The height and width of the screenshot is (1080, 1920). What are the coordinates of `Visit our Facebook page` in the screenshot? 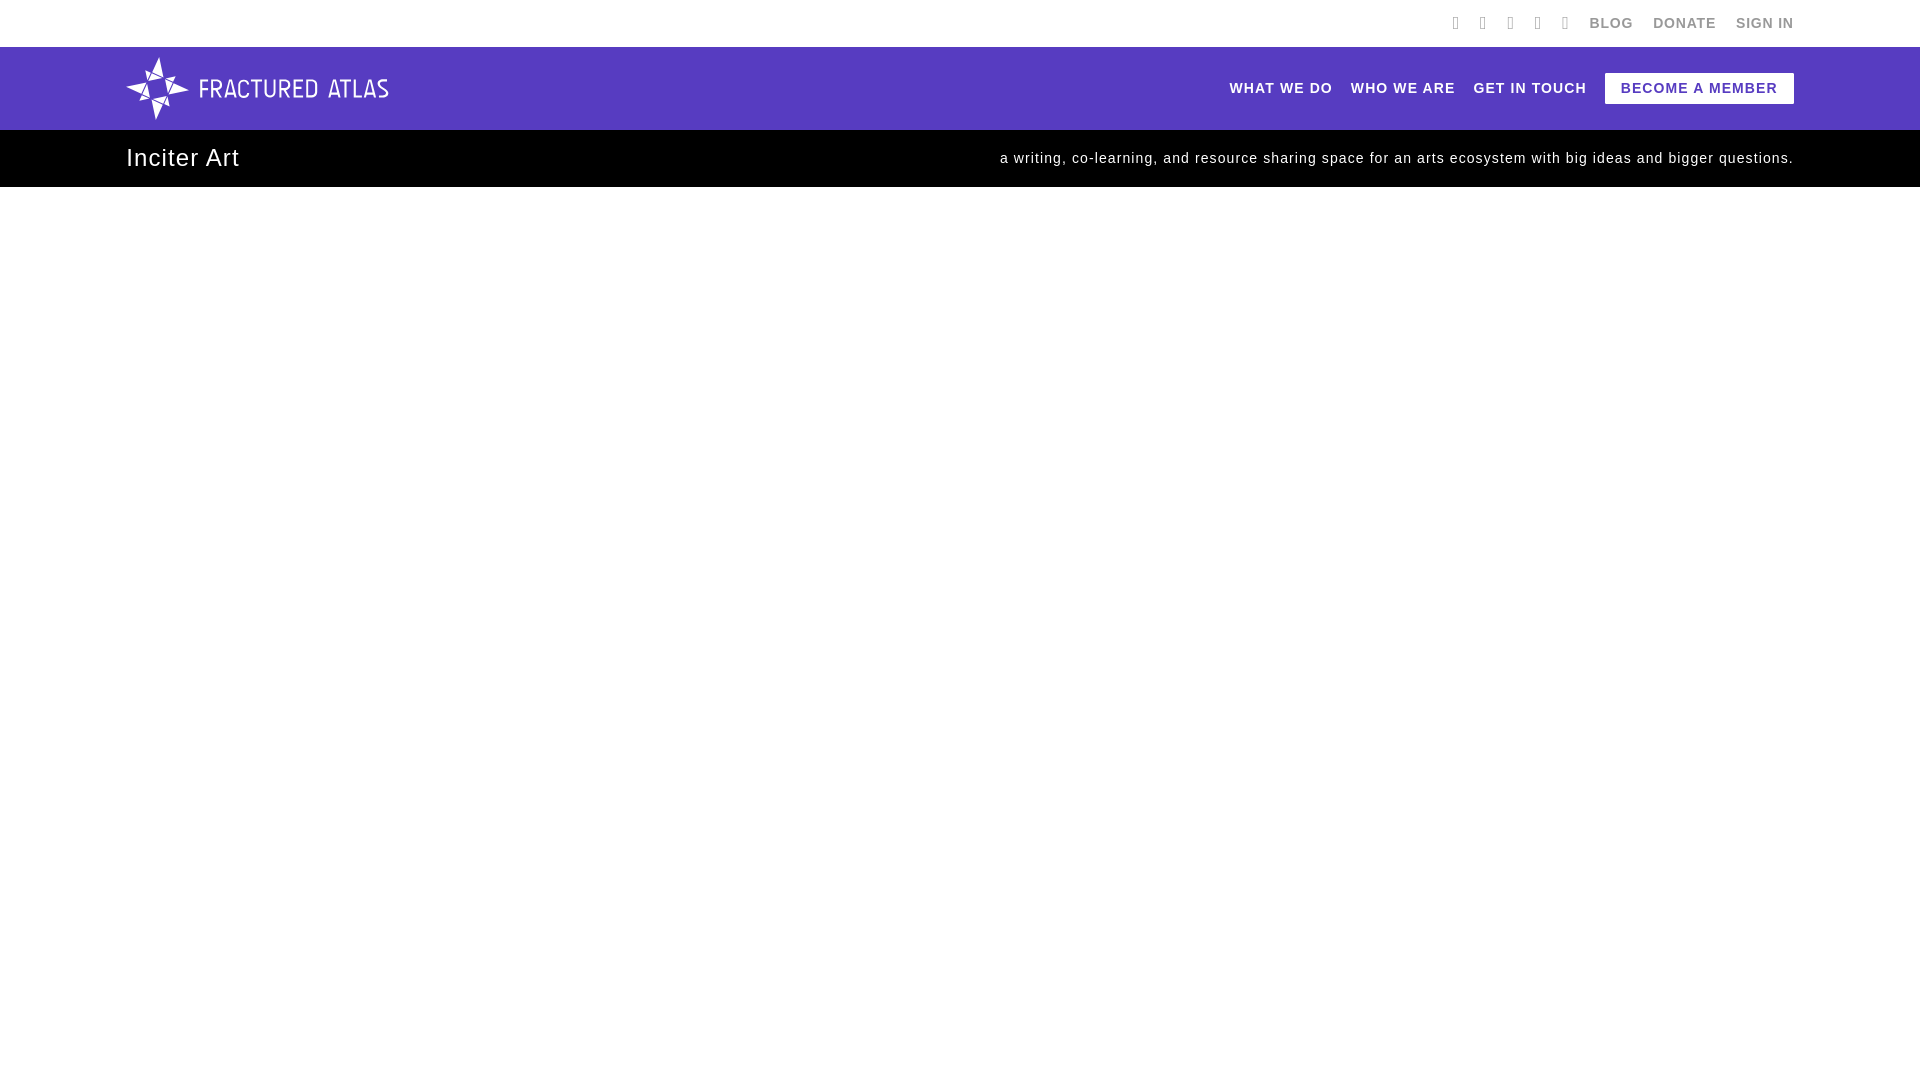 It's located at (1456, 22).